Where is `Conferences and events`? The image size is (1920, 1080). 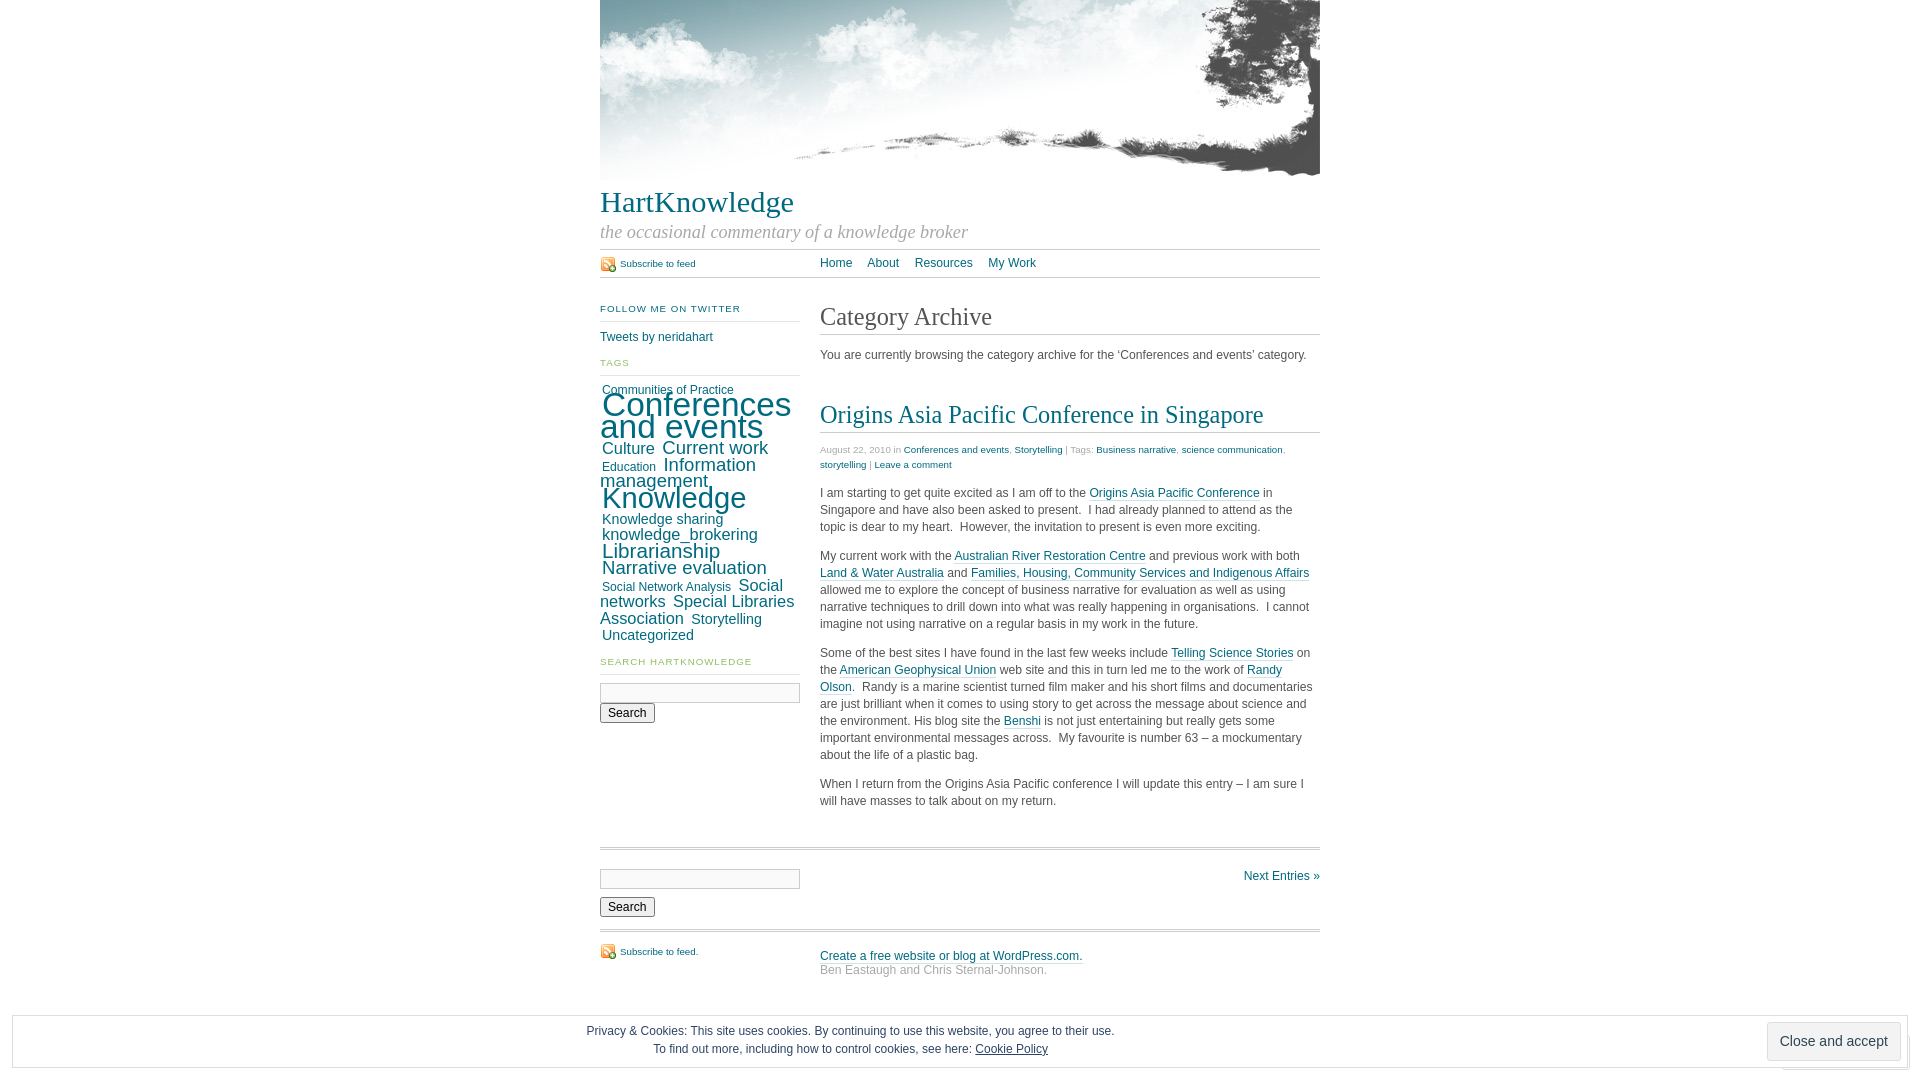
Conferences and events is located at coordinates (696, 415).